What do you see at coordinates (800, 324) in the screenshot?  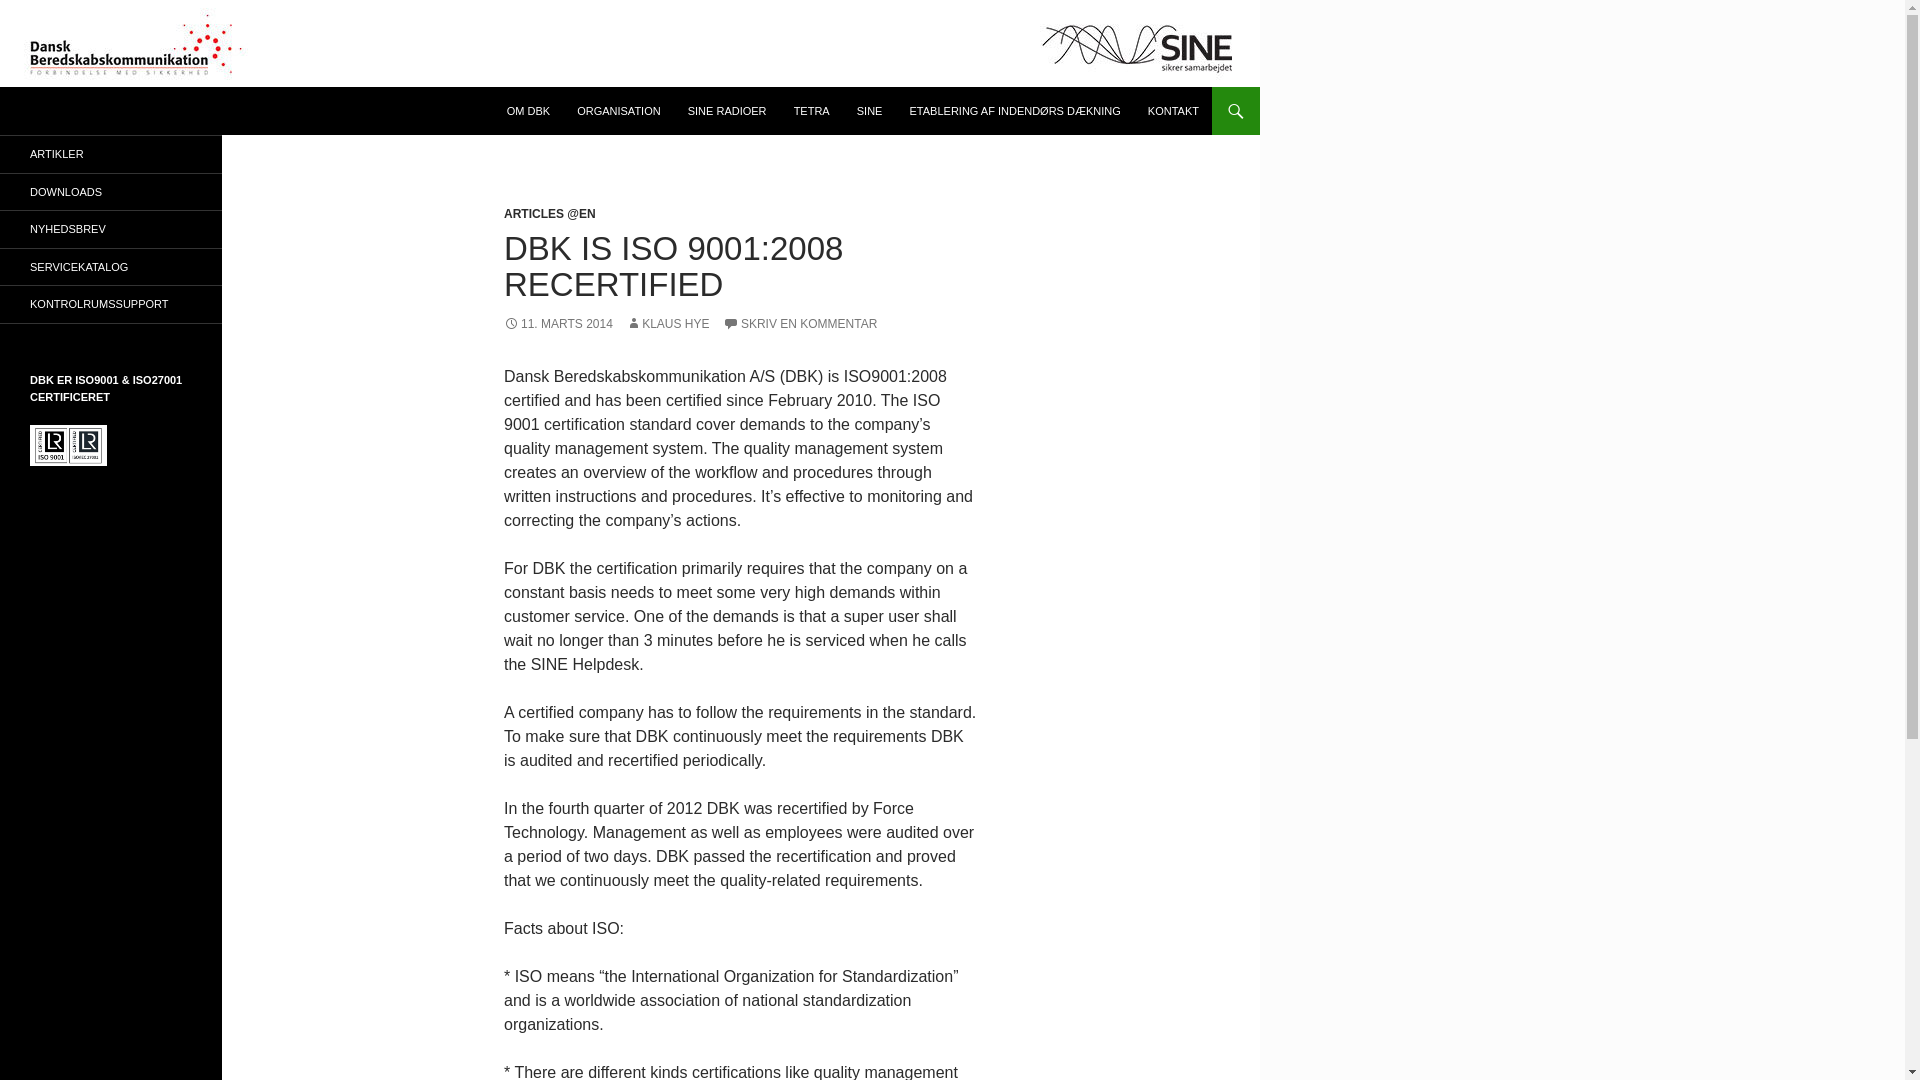 I see `SKRIV EN KOMMENTAR` at bounding box center [800, 324].